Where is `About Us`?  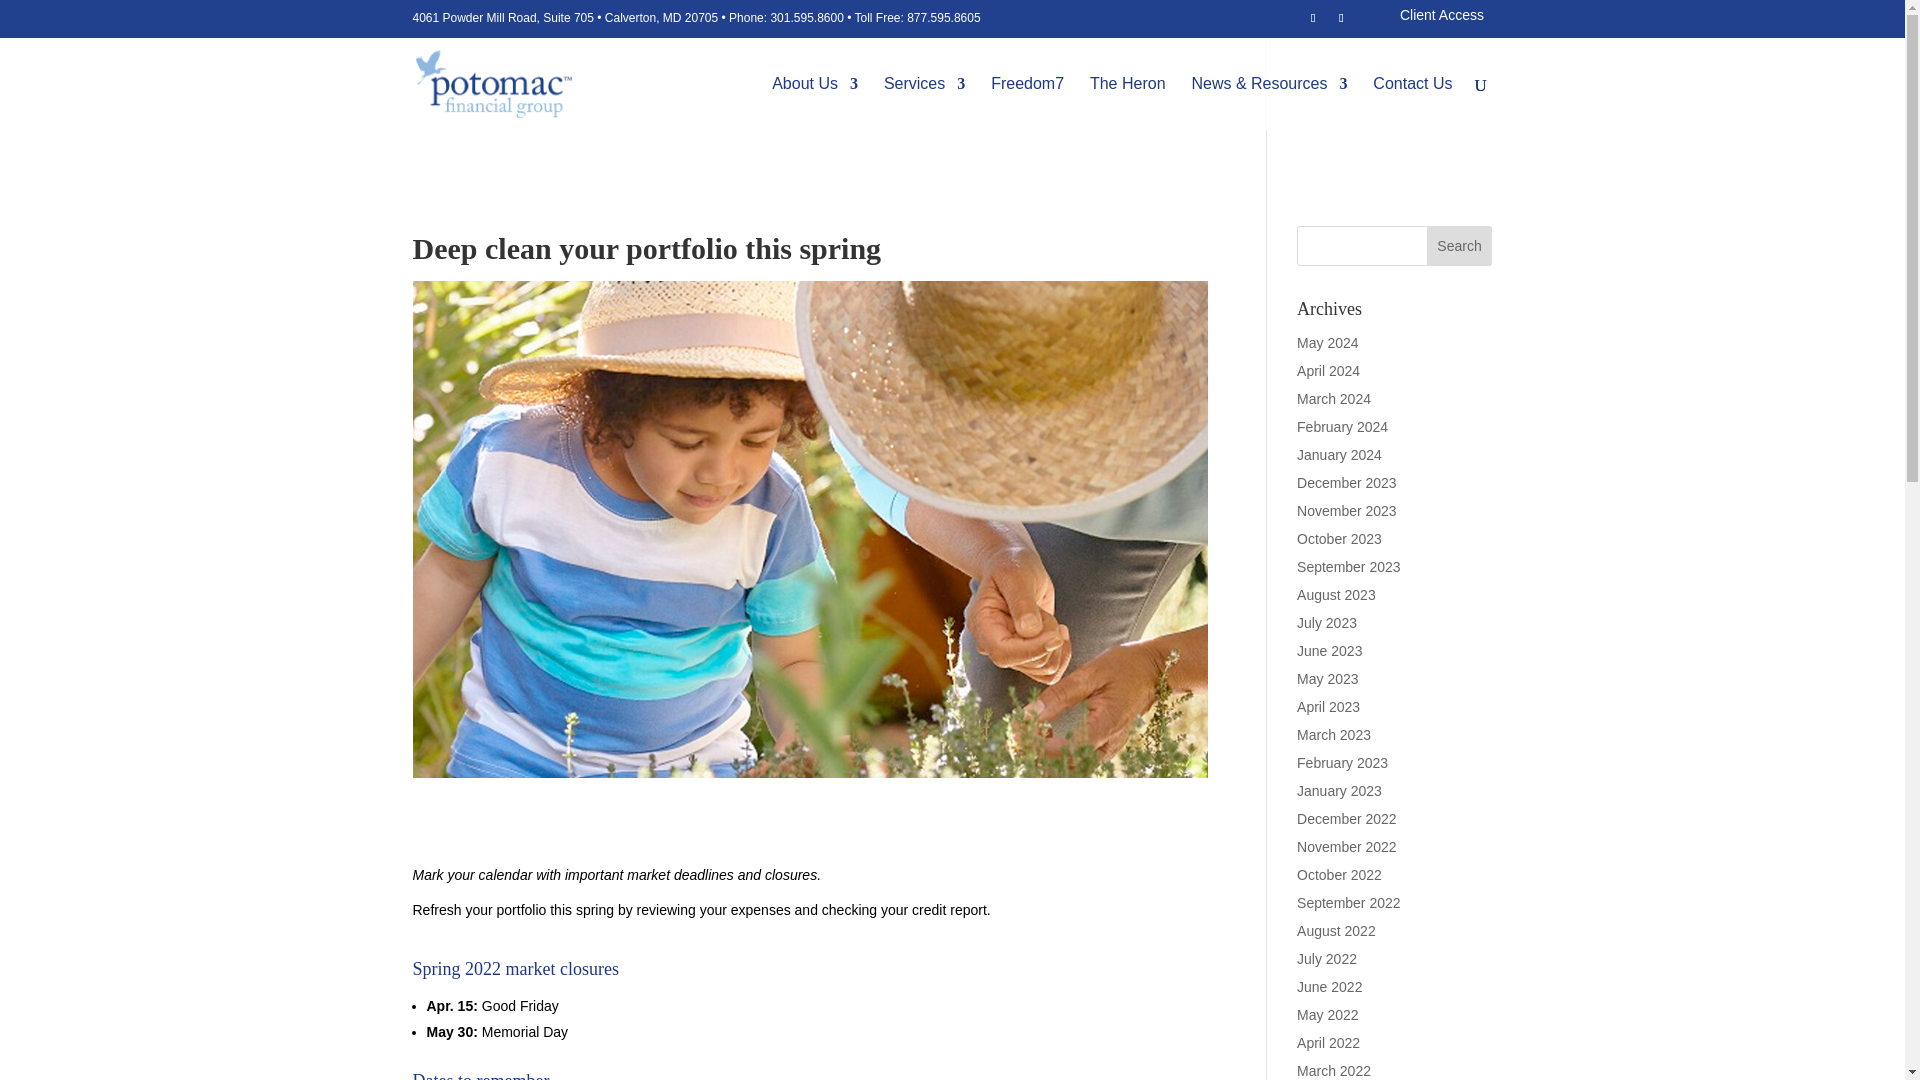 About Us is located at coordinates (814, 102).